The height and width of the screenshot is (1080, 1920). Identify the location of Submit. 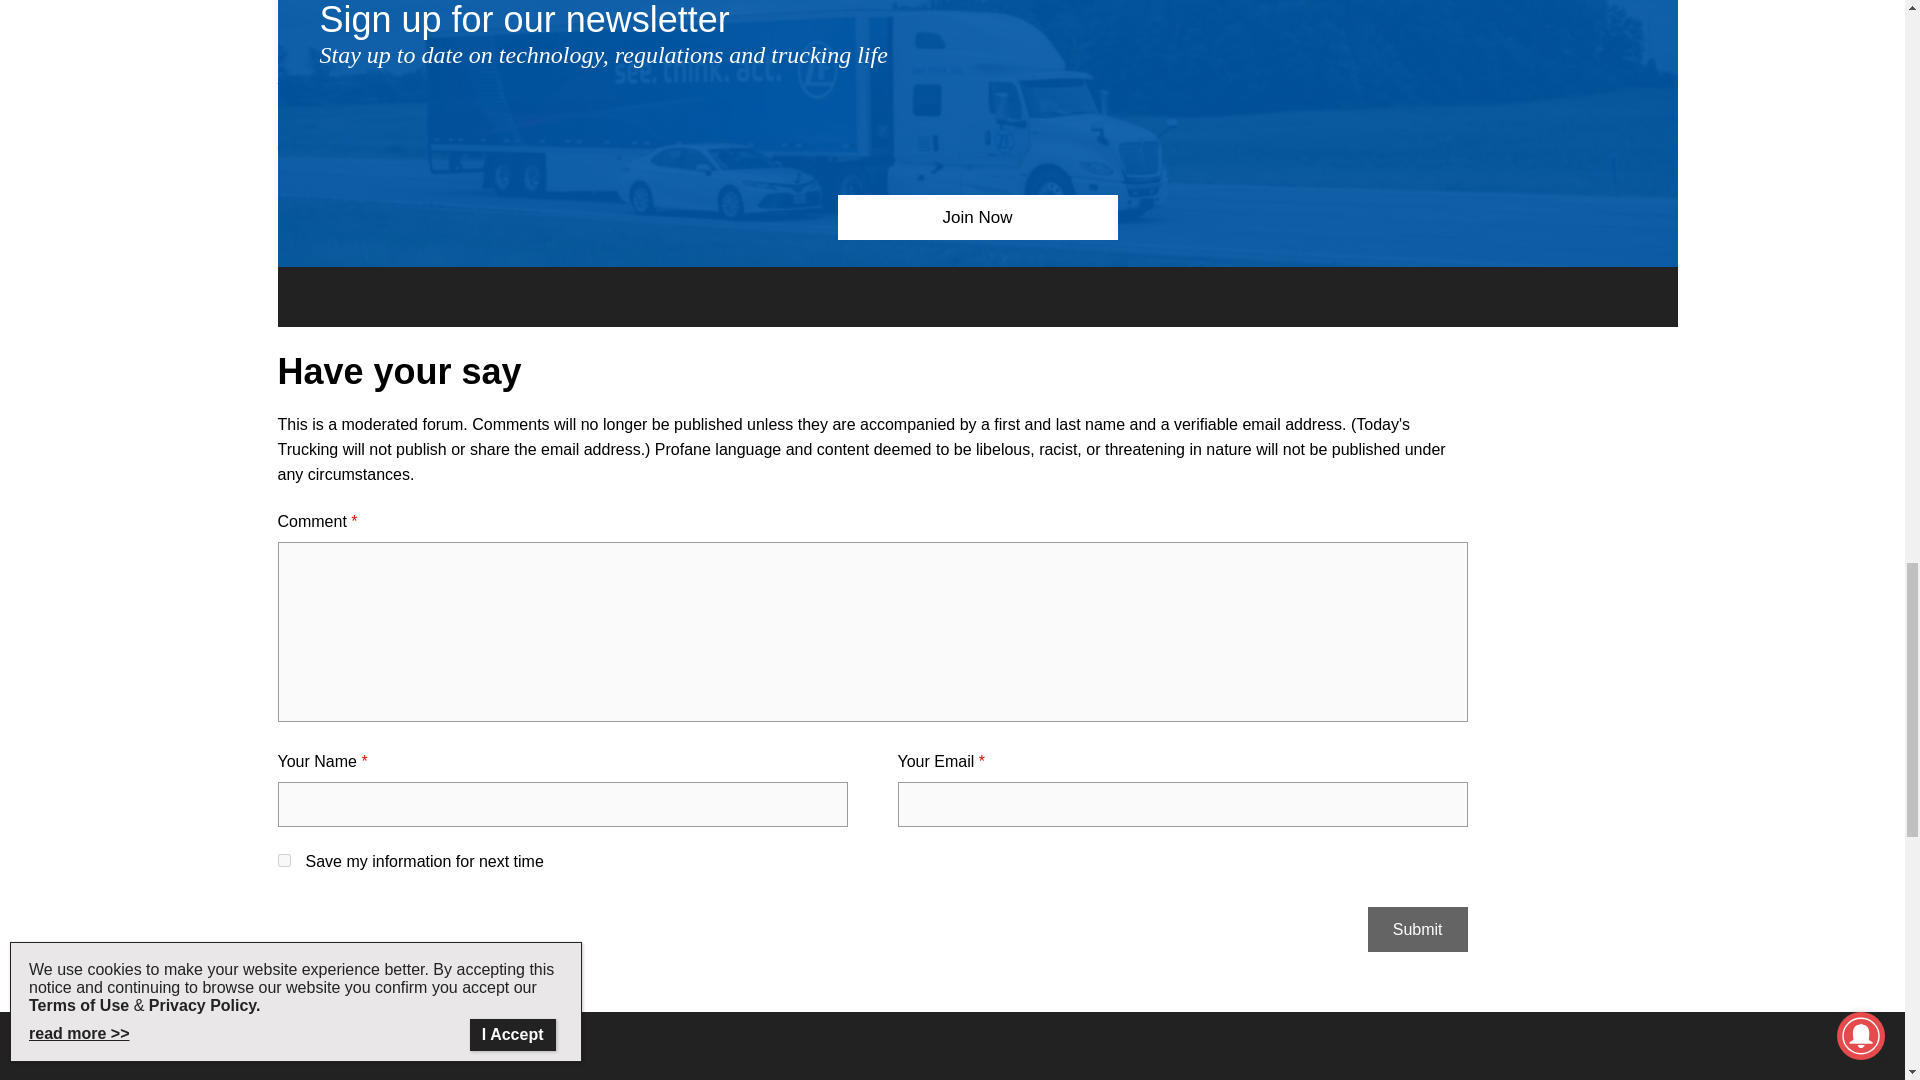
(1418, 929).